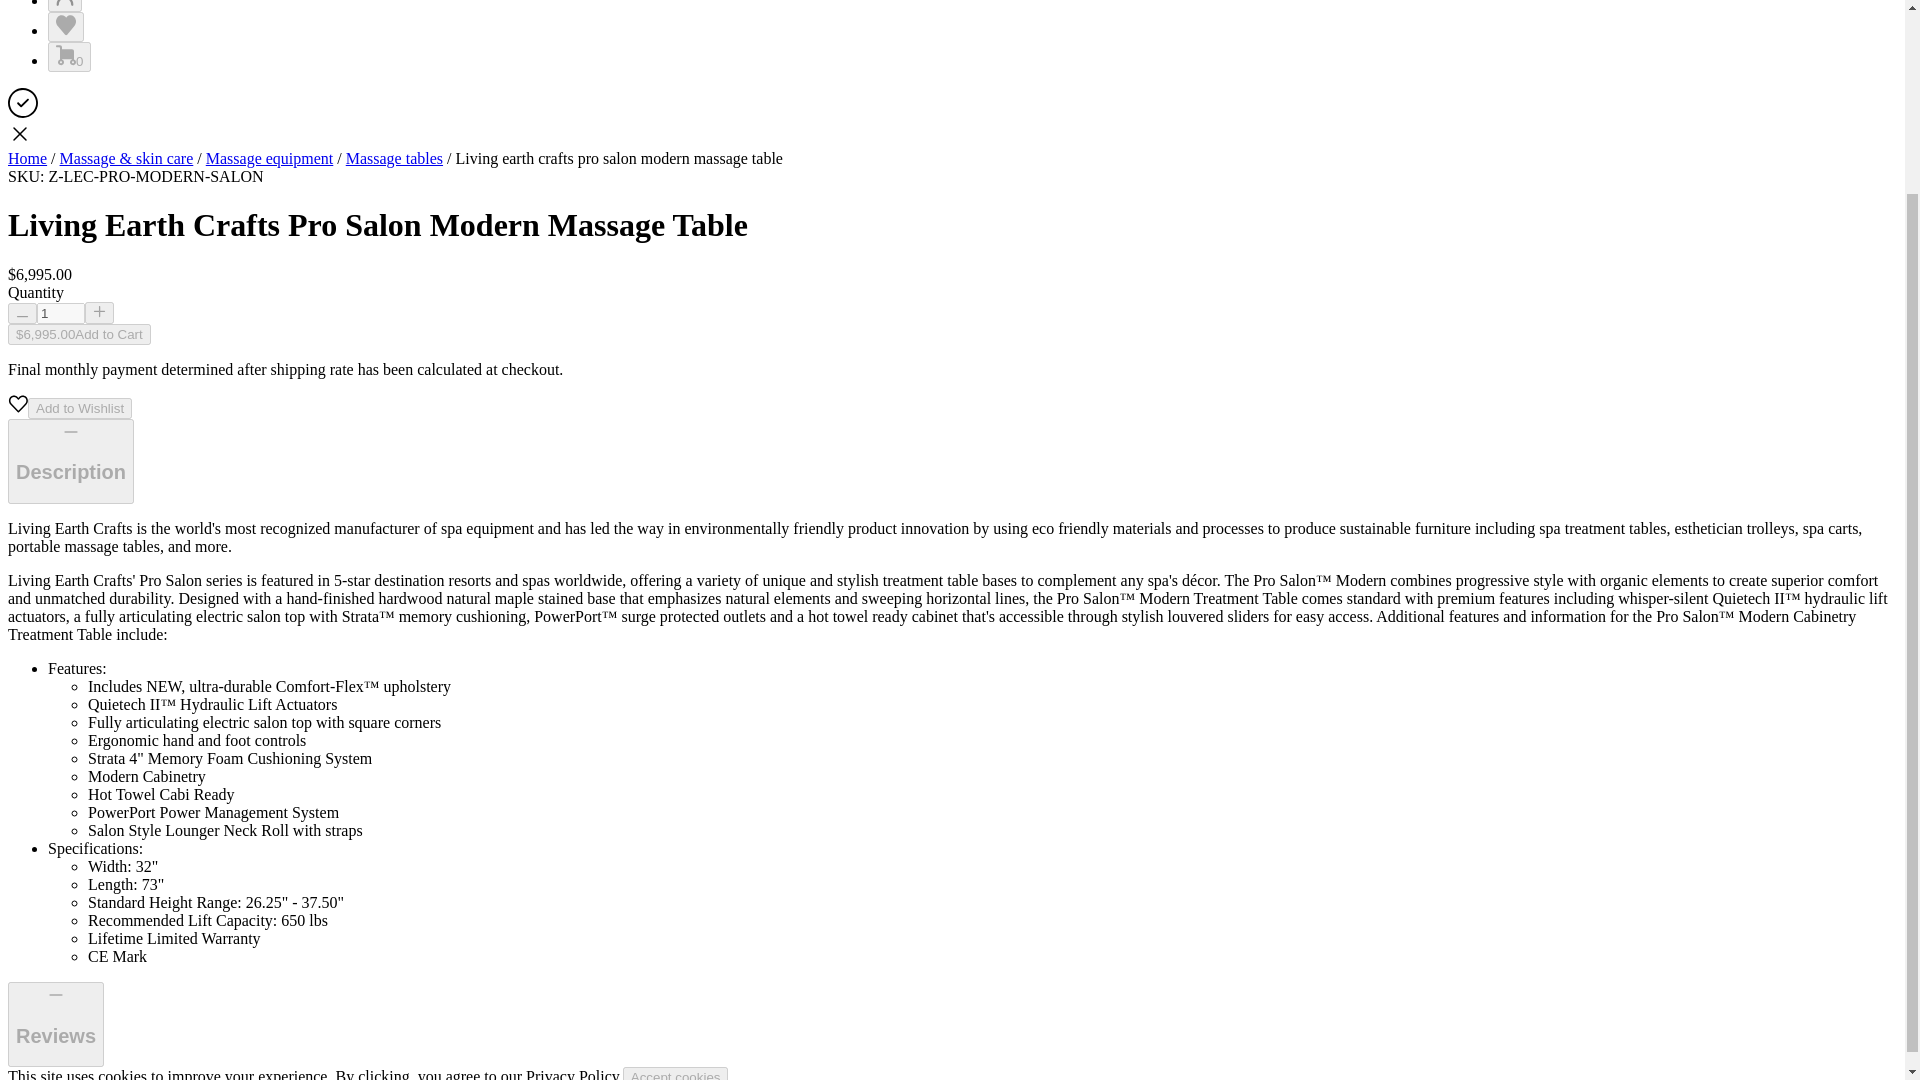 The width and height of the screenshot is (1920, 1080). I want to click on Massage tables, so click(394, 158).